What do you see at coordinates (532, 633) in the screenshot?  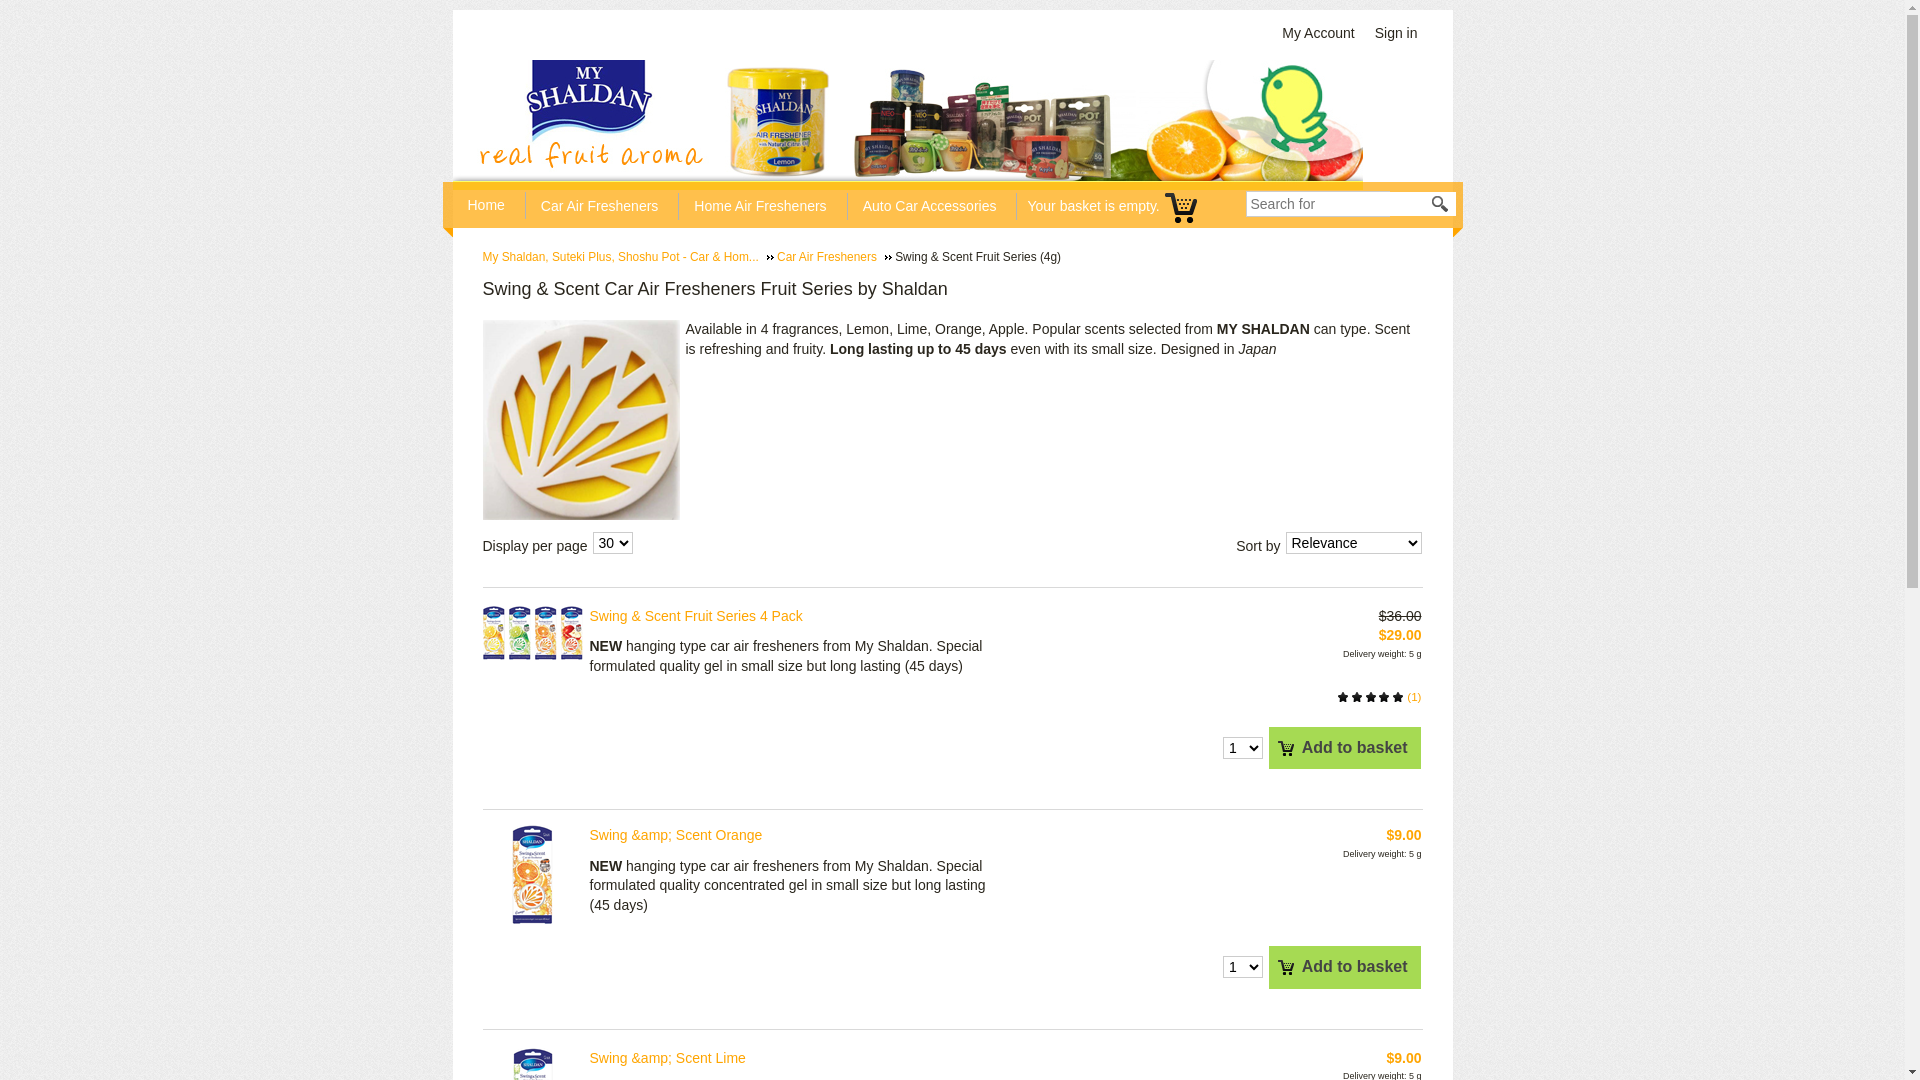 I see `Go to product` at bounding box center [532, 633].